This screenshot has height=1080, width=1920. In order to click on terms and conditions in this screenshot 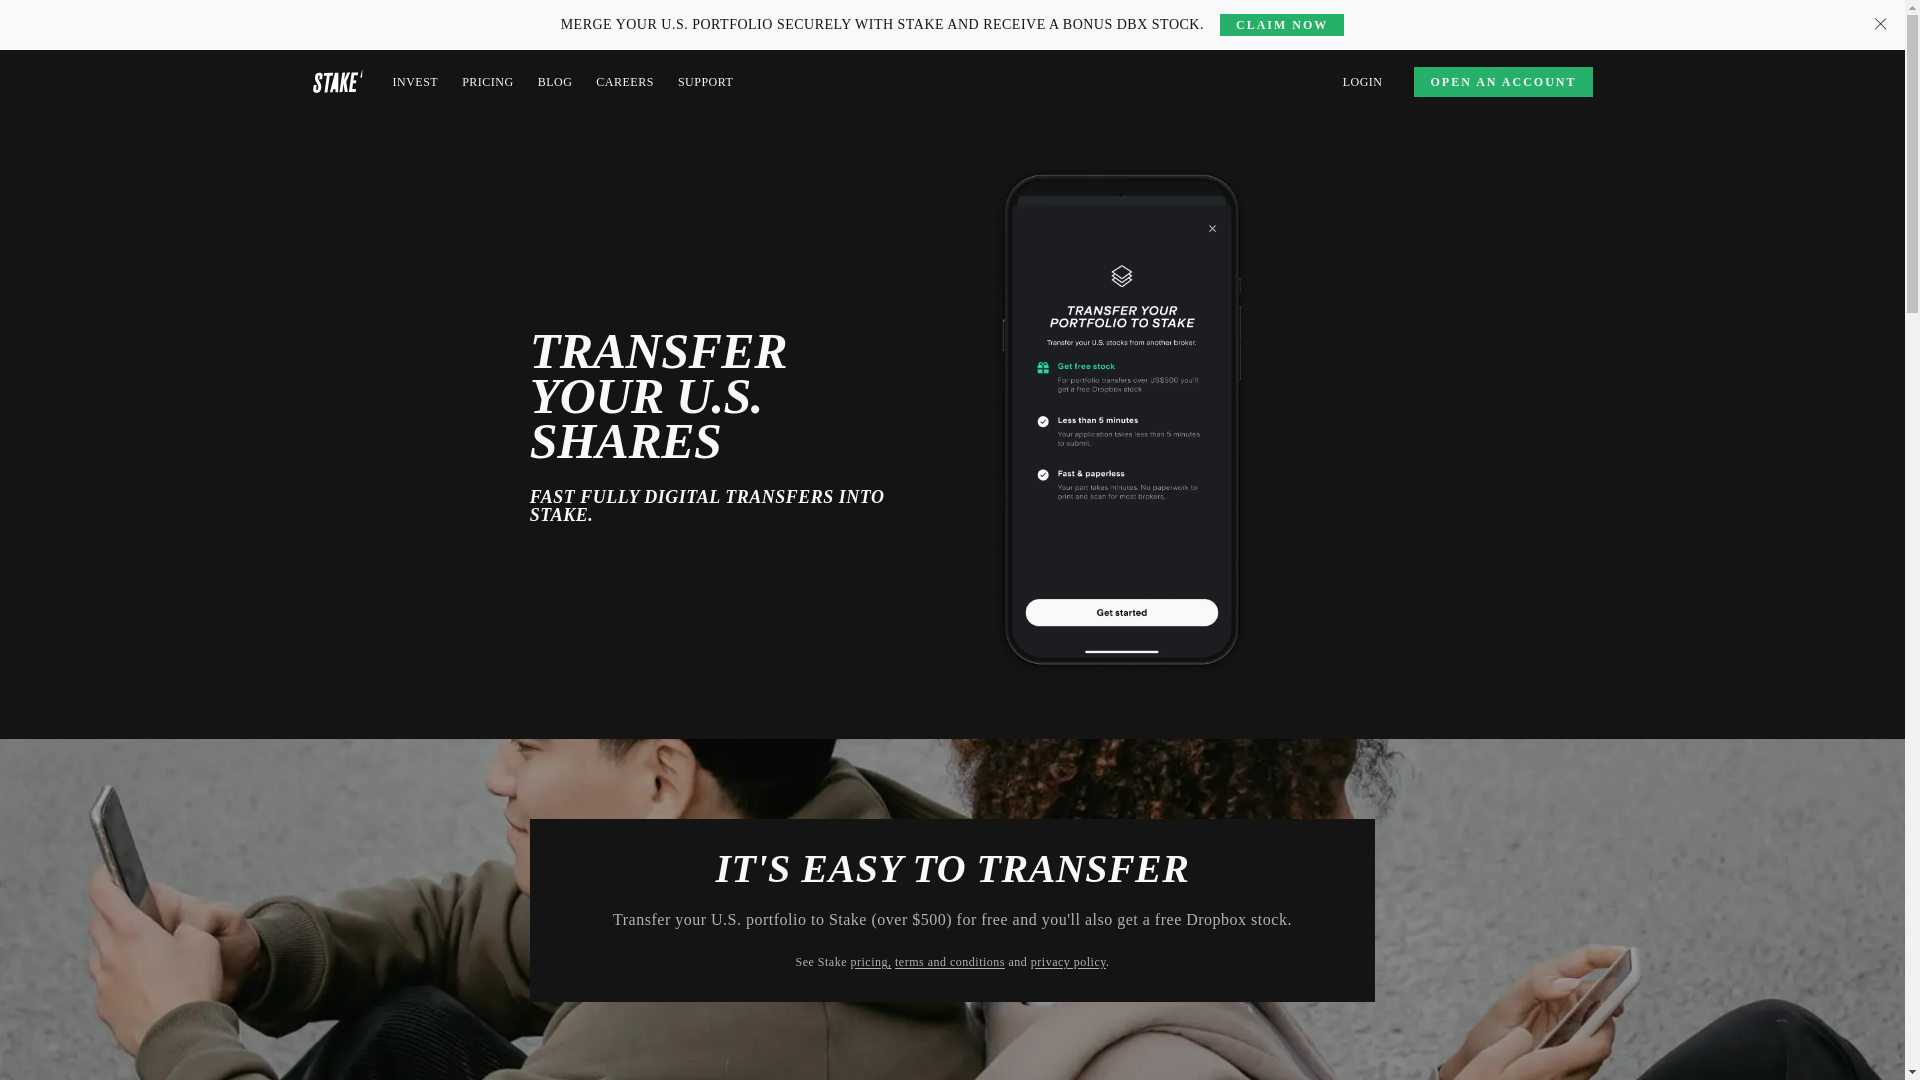, I will do `click(949, 961)`.